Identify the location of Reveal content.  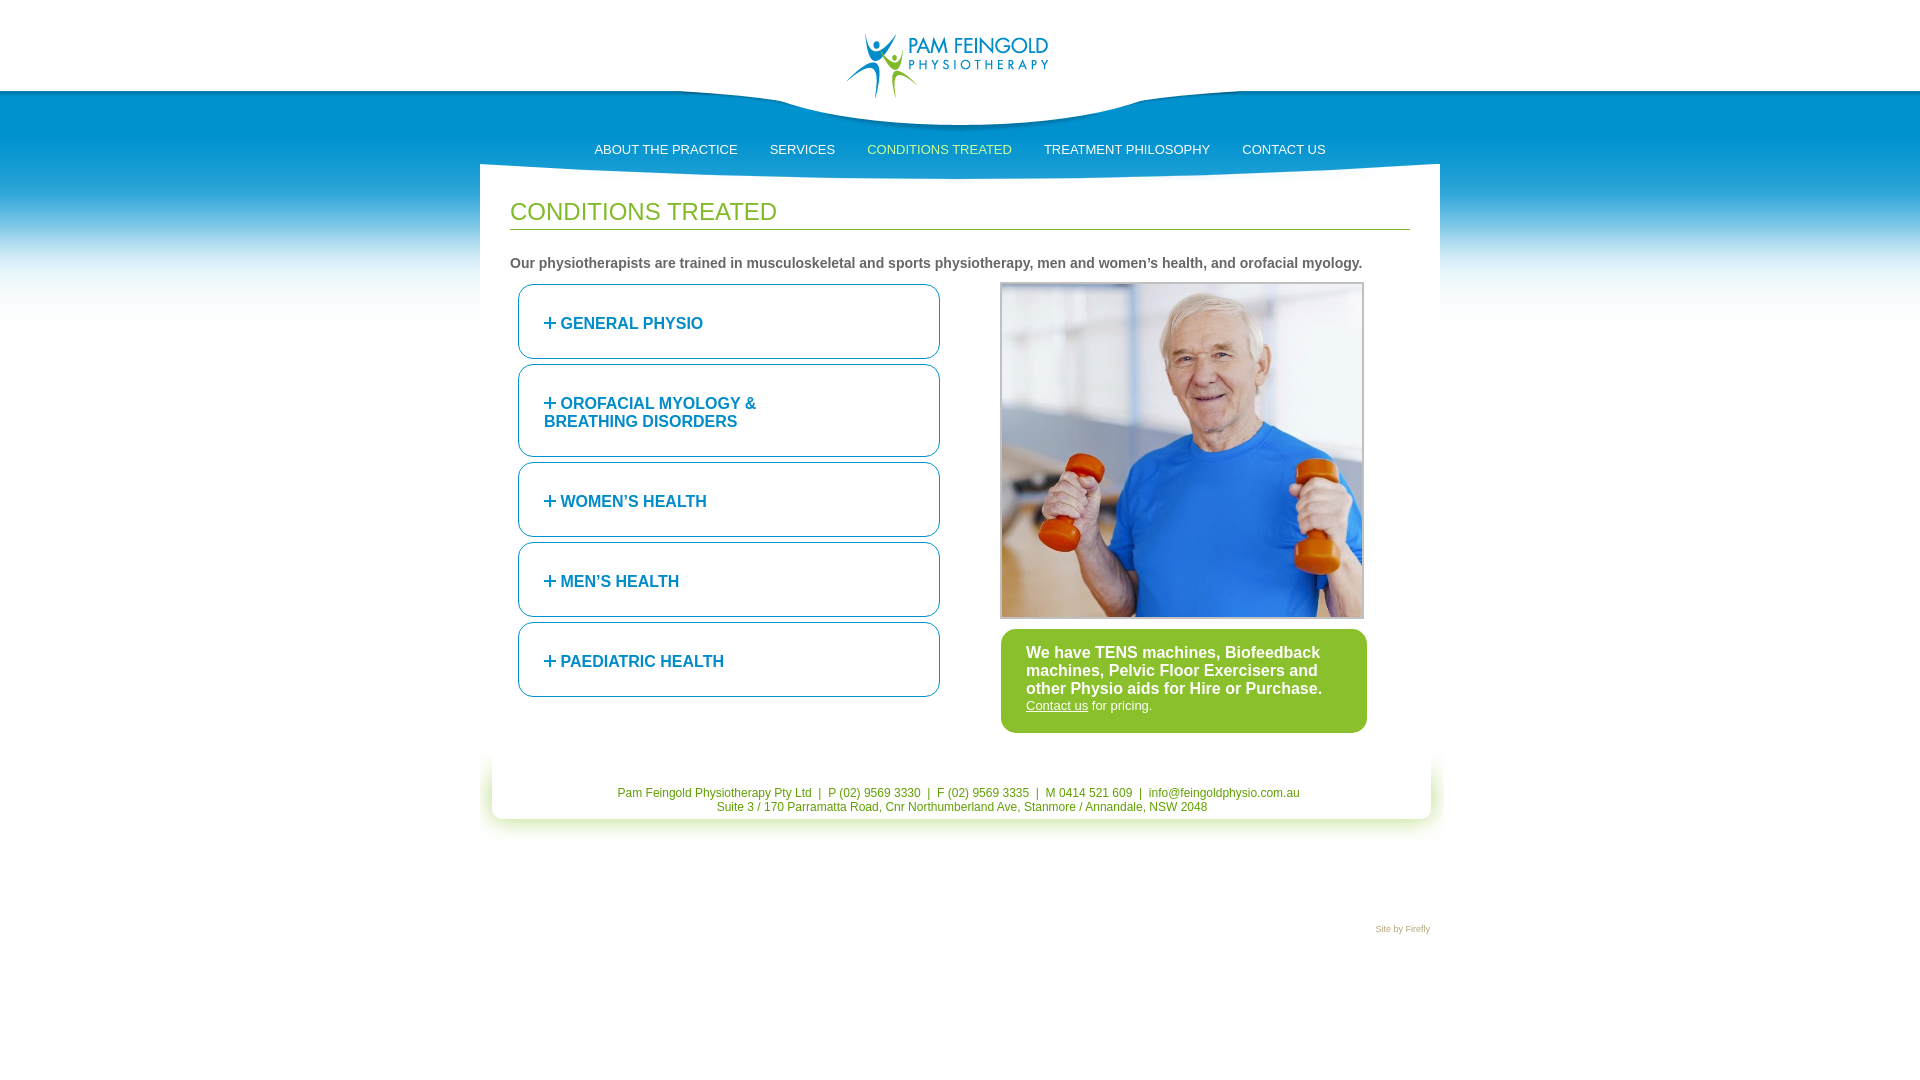
(550, 581).